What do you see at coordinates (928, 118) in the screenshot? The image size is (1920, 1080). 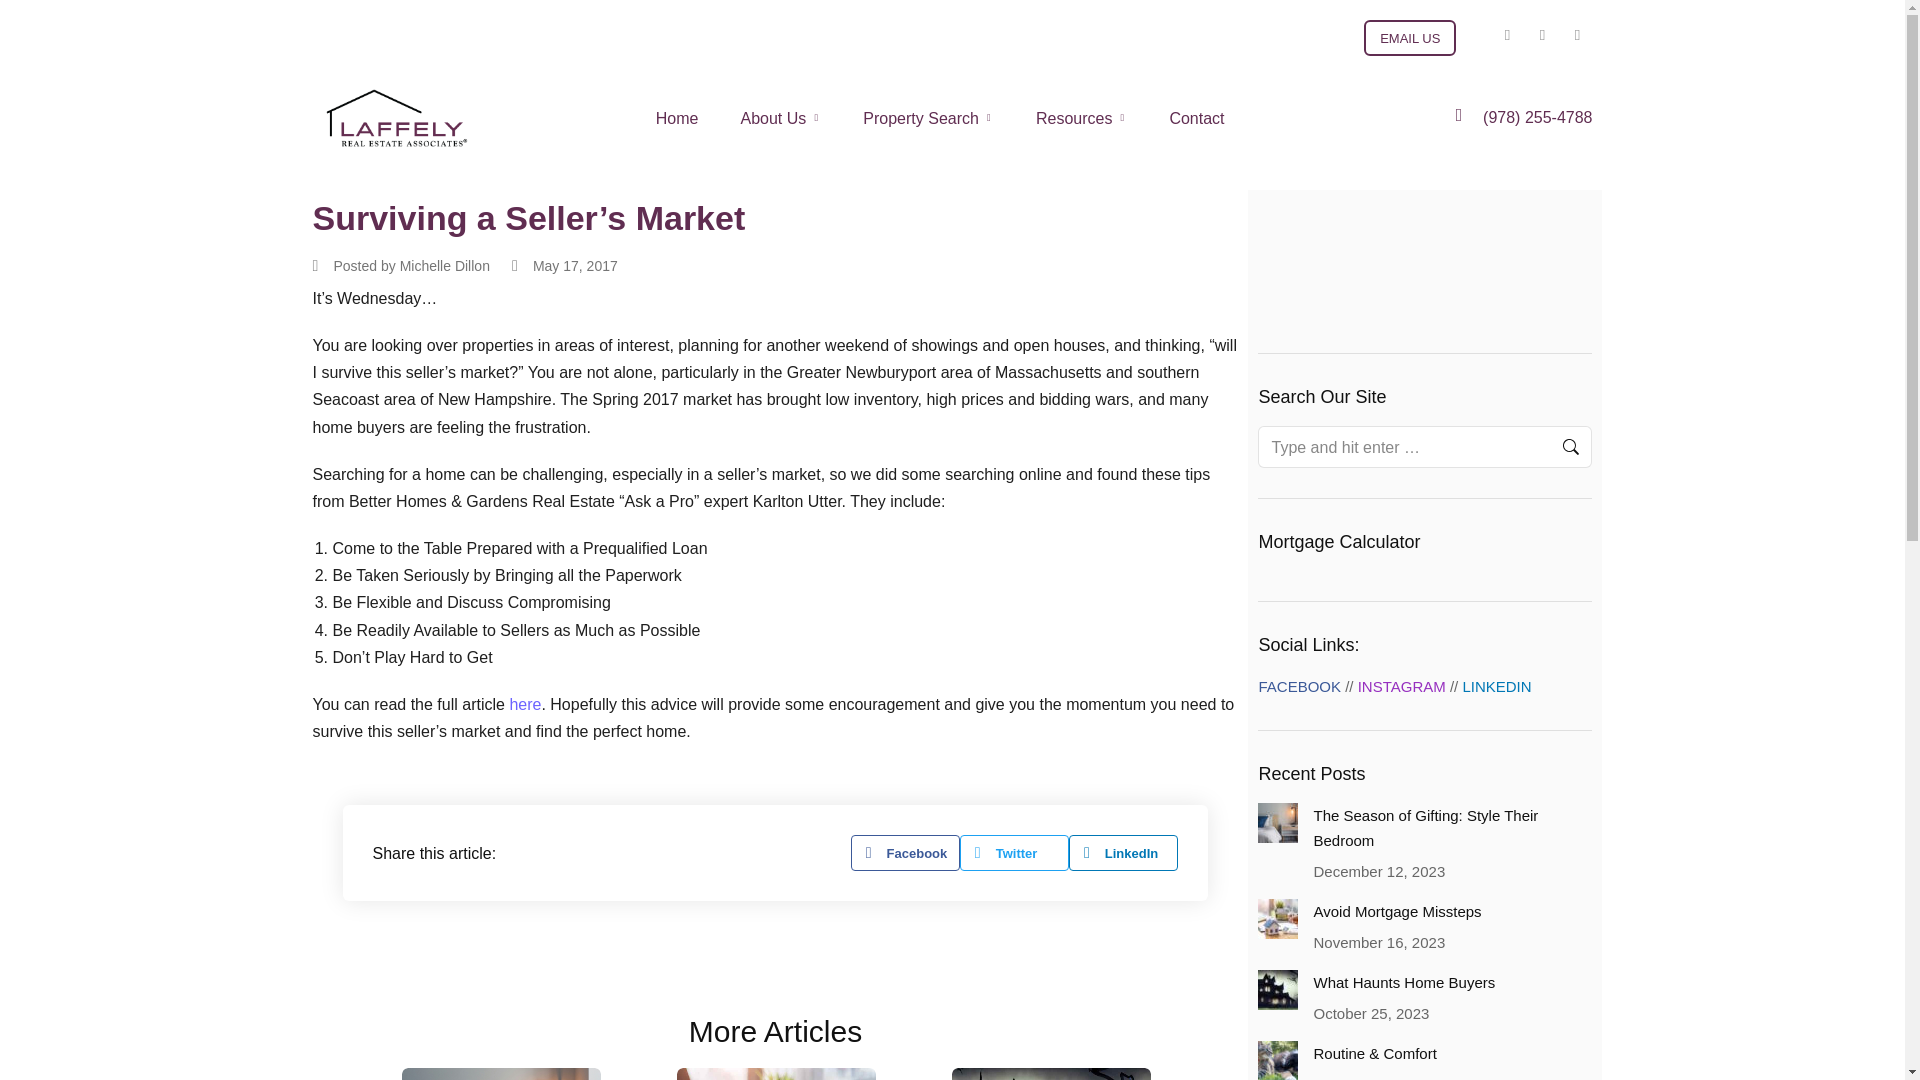 I see `Property Search` at bounding box center [928, 118].